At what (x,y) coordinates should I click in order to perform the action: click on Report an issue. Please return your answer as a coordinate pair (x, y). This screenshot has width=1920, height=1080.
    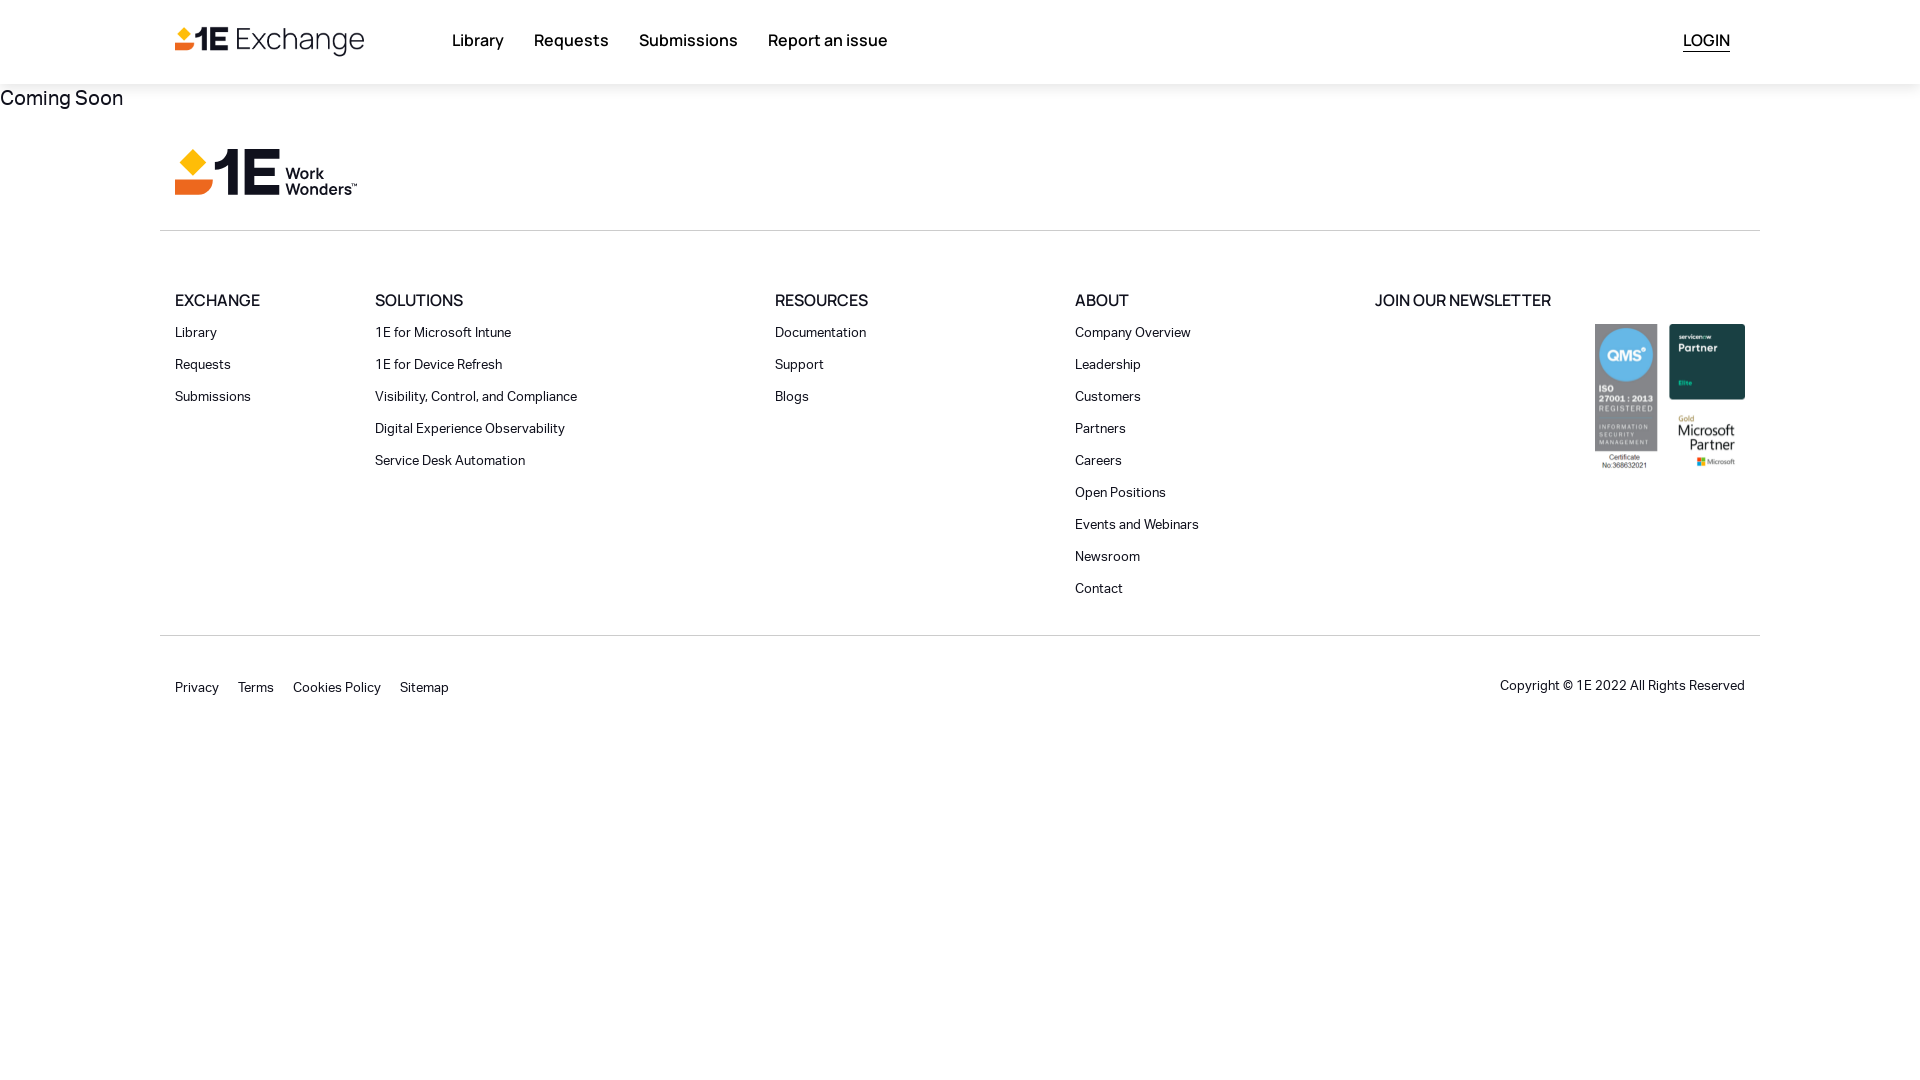
    Looking at the image, I should click on (828, 42).